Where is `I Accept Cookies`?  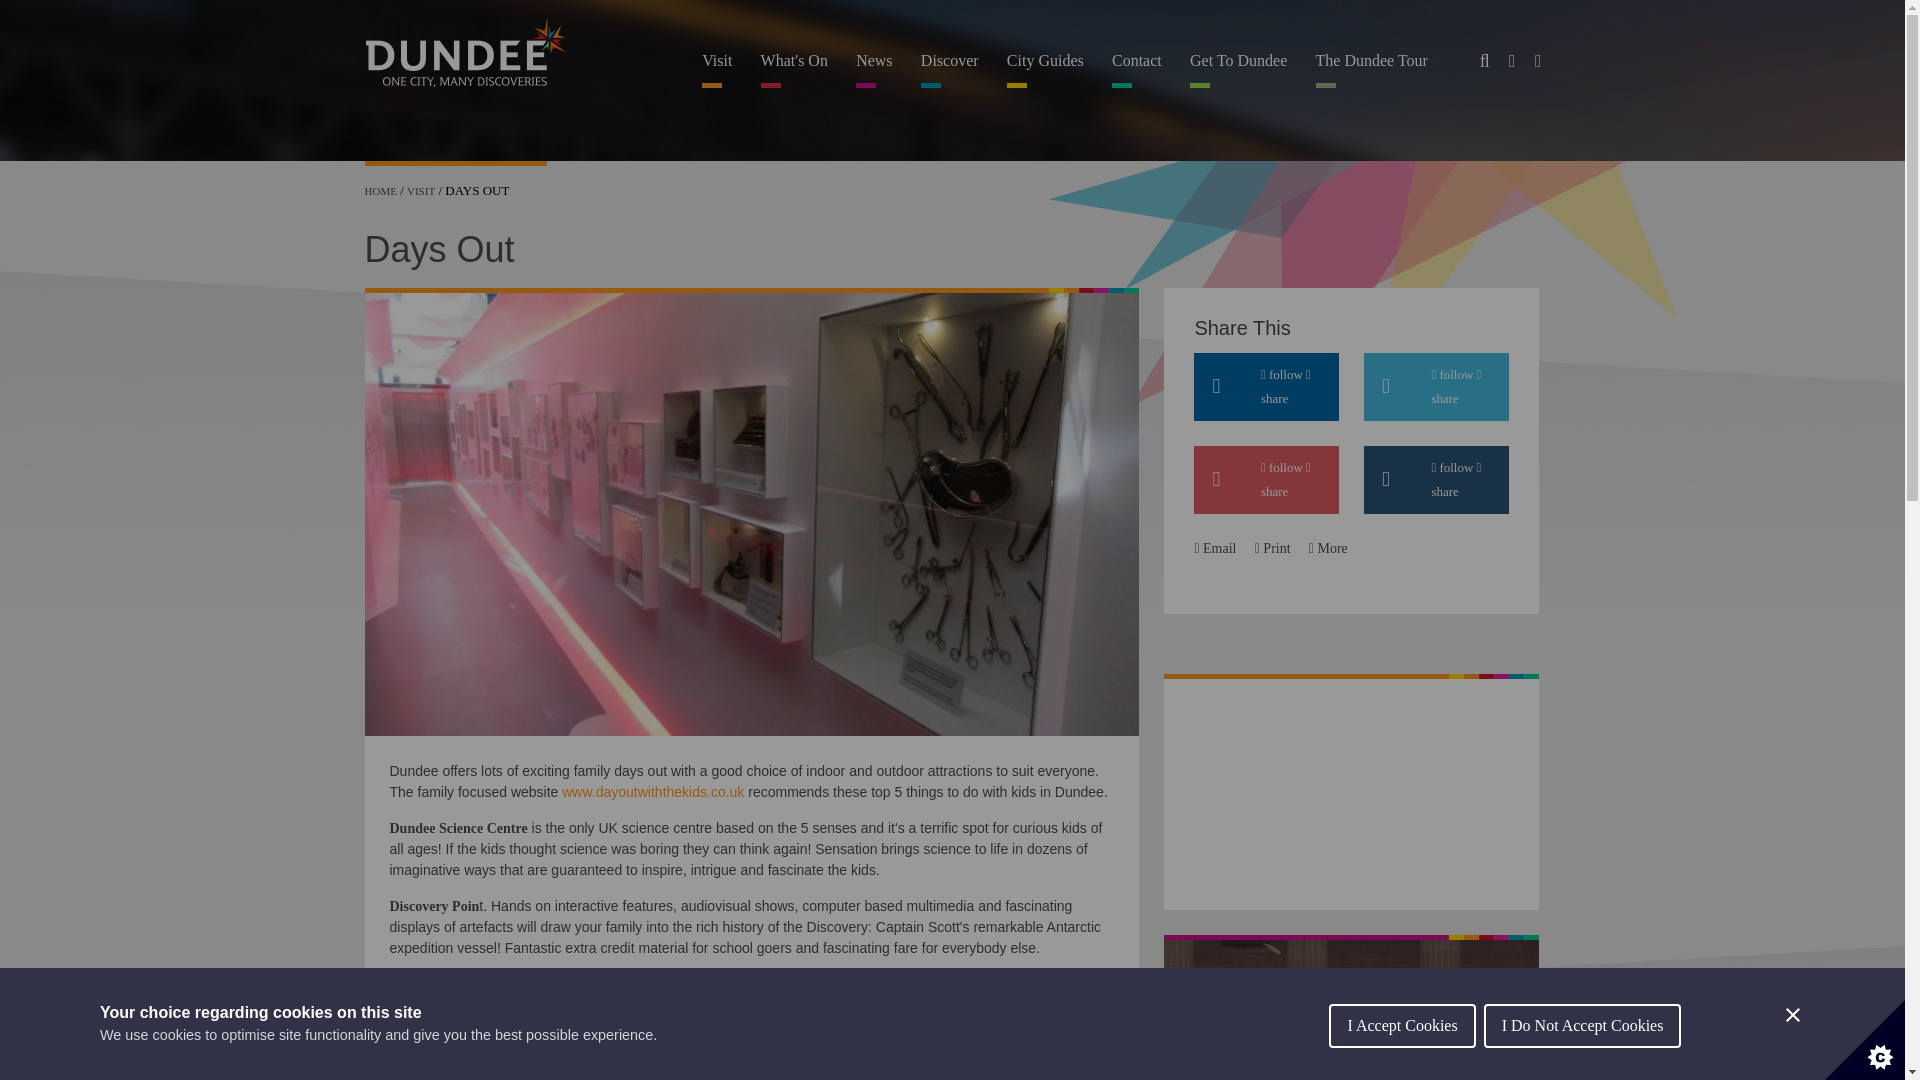 I Accept Cookies is located at coordinates (1401, 1065).